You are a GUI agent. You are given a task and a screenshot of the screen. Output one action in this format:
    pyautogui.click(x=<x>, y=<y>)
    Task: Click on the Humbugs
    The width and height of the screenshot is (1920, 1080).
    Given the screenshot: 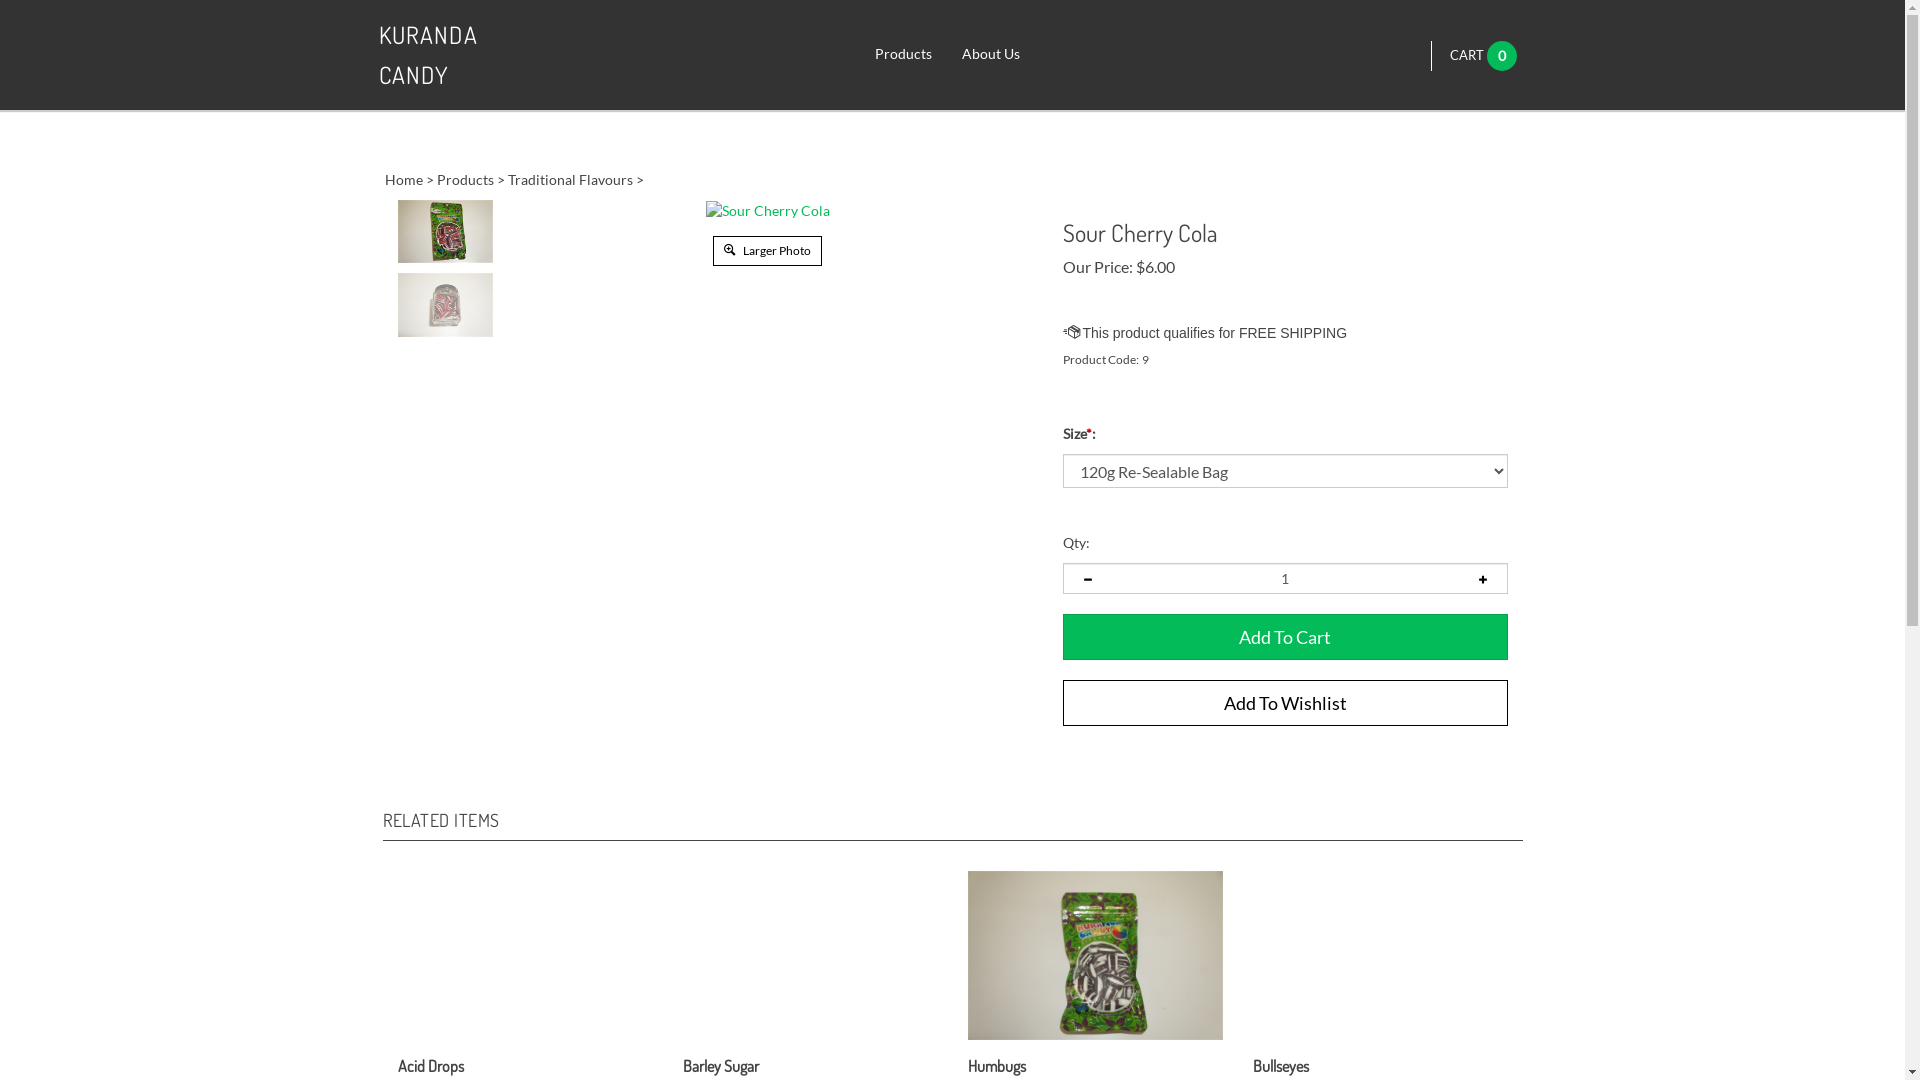 What is the action you would take?
    pyautogui.click(x=997, y=1066)
    